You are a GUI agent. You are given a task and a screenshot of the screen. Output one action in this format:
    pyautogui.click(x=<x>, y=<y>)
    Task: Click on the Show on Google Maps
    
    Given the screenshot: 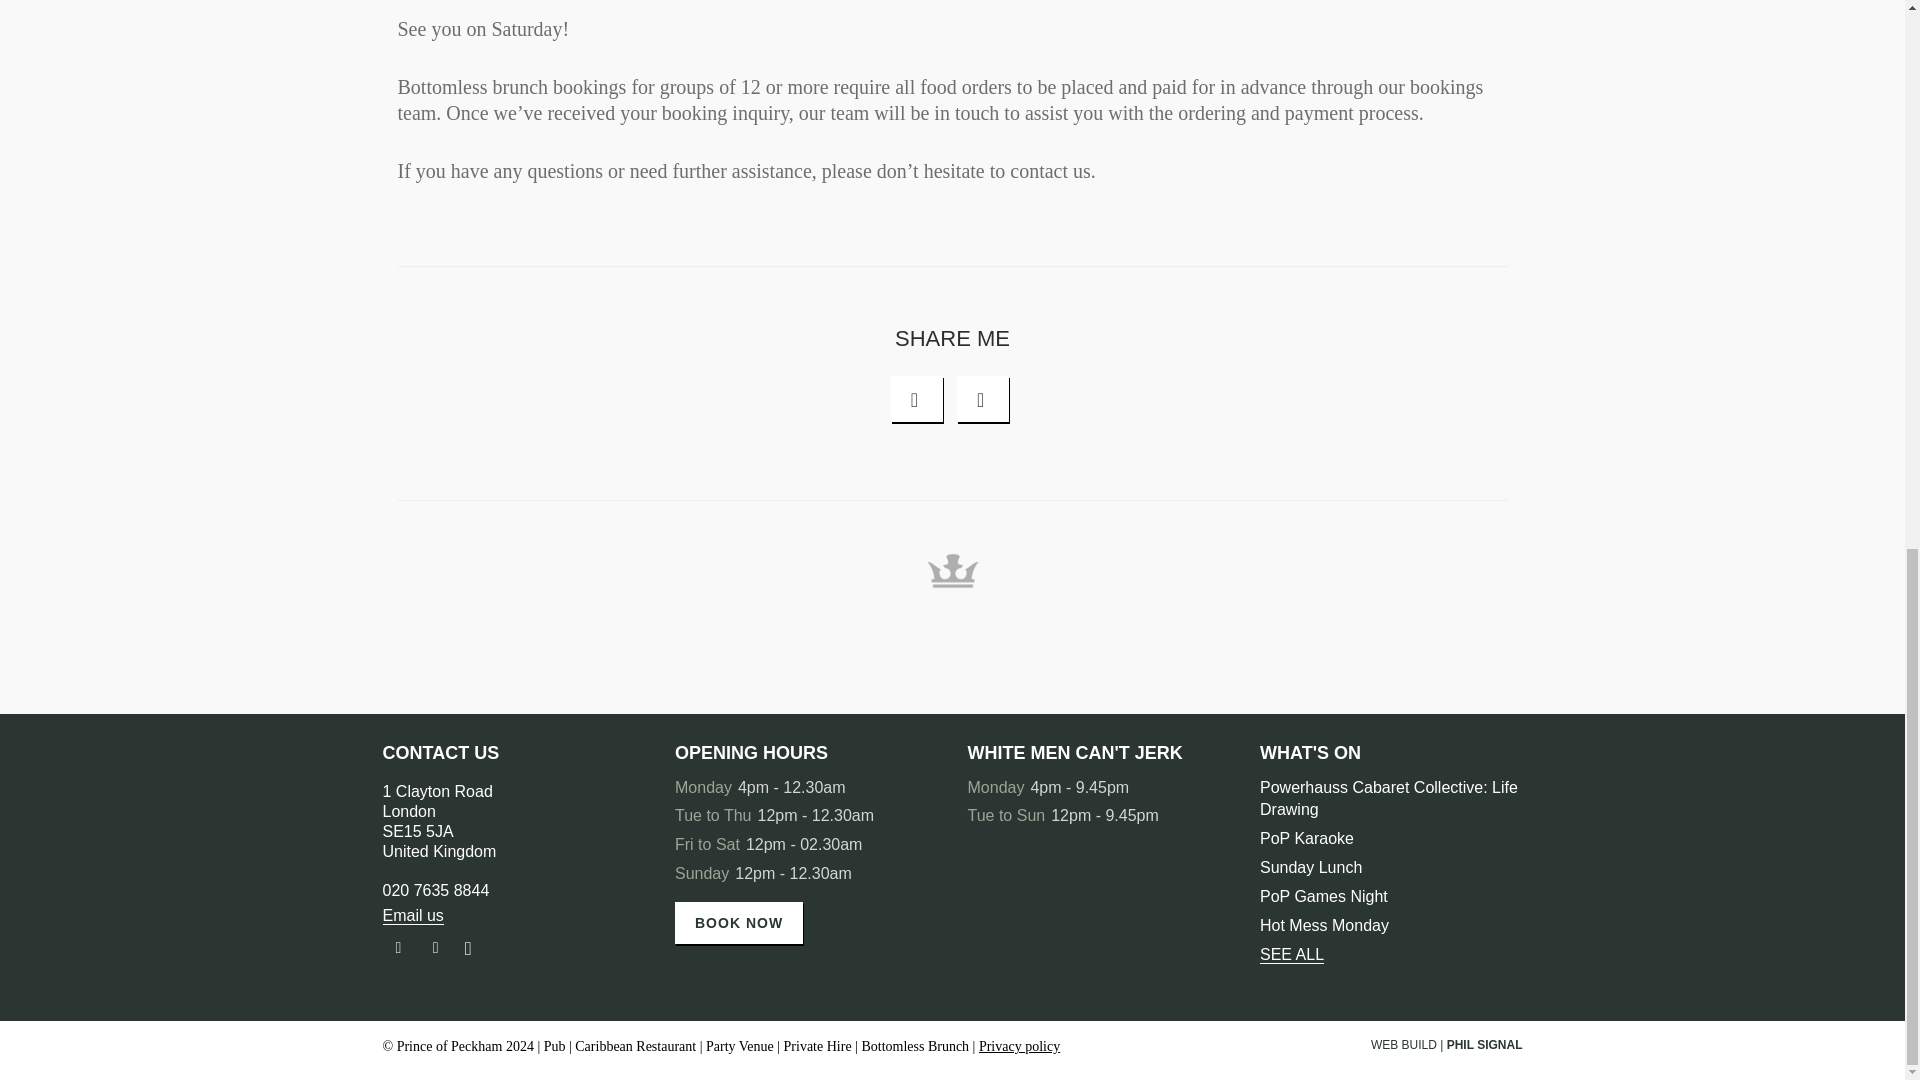 What is the action you would take?
    pyautogui.click(x=1484, y=1044)
    